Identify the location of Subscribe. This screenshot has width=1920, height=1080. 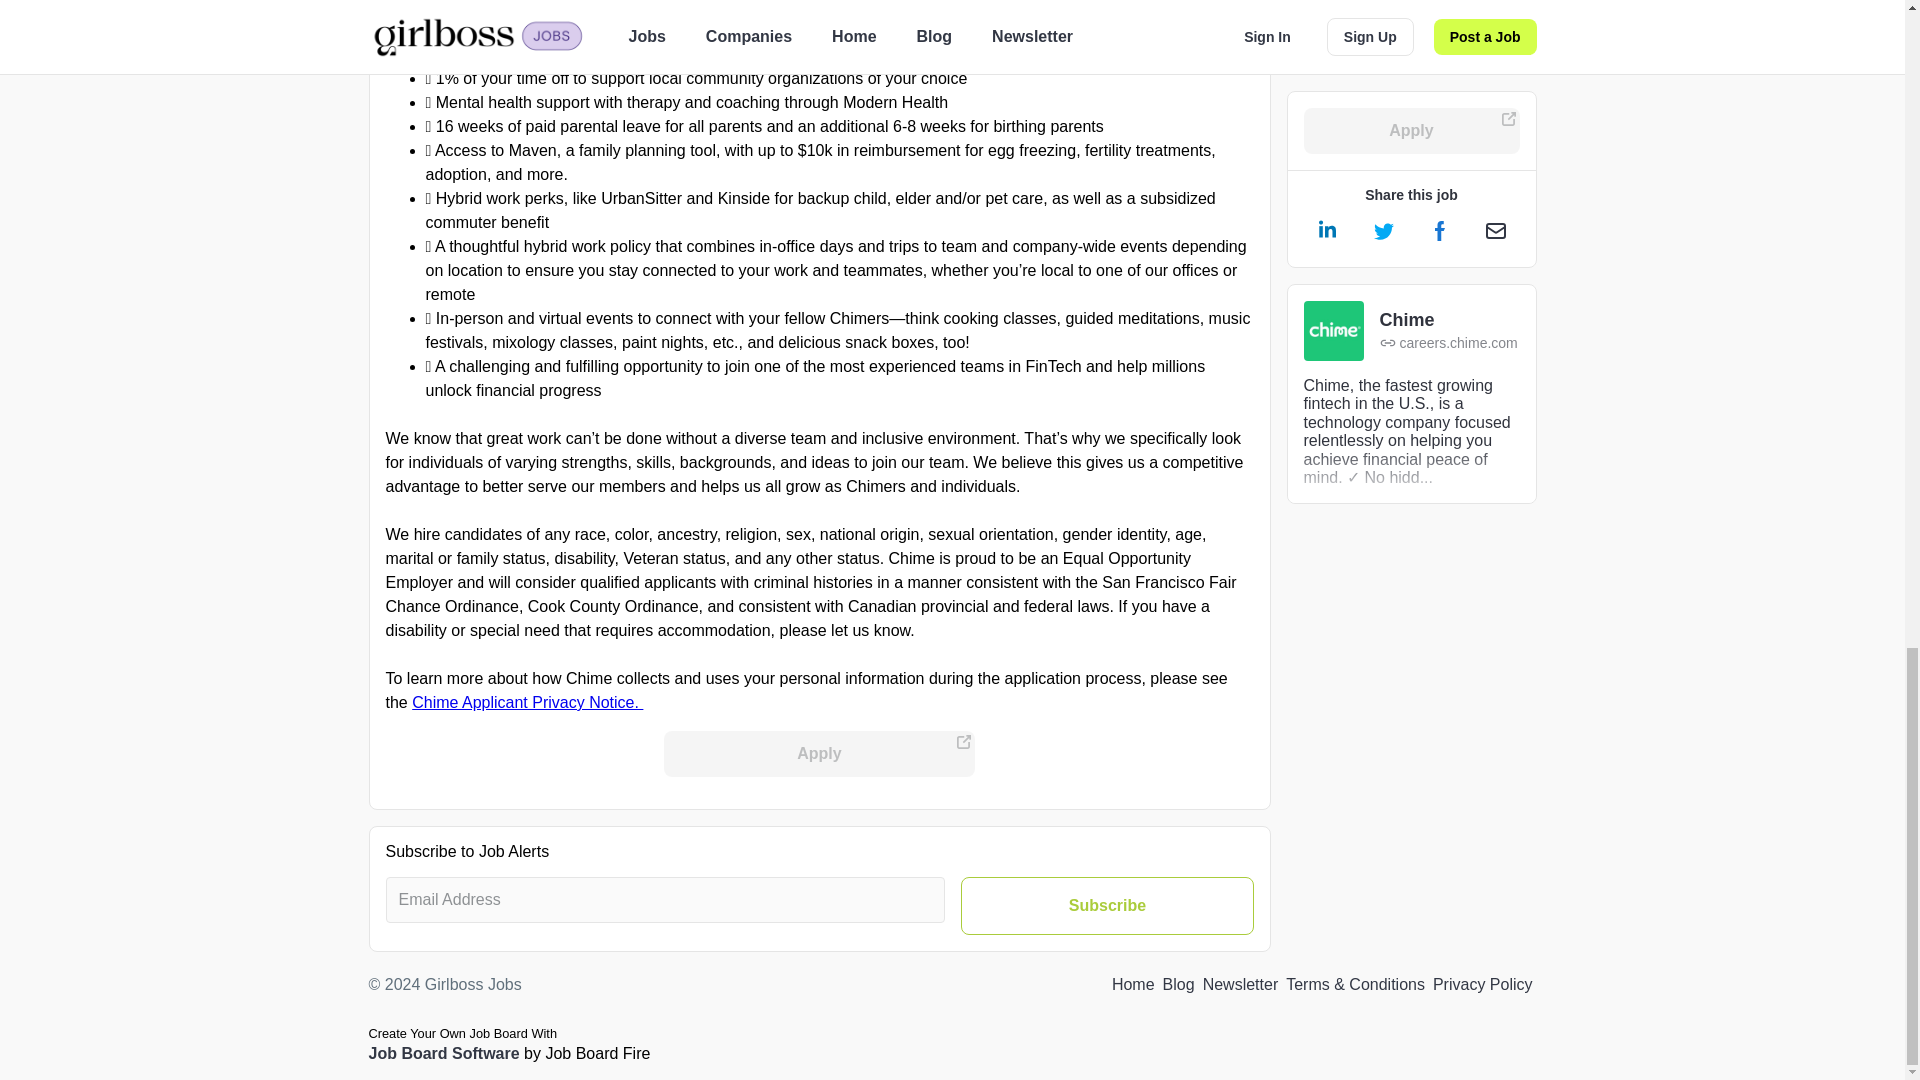
(1107, 906).